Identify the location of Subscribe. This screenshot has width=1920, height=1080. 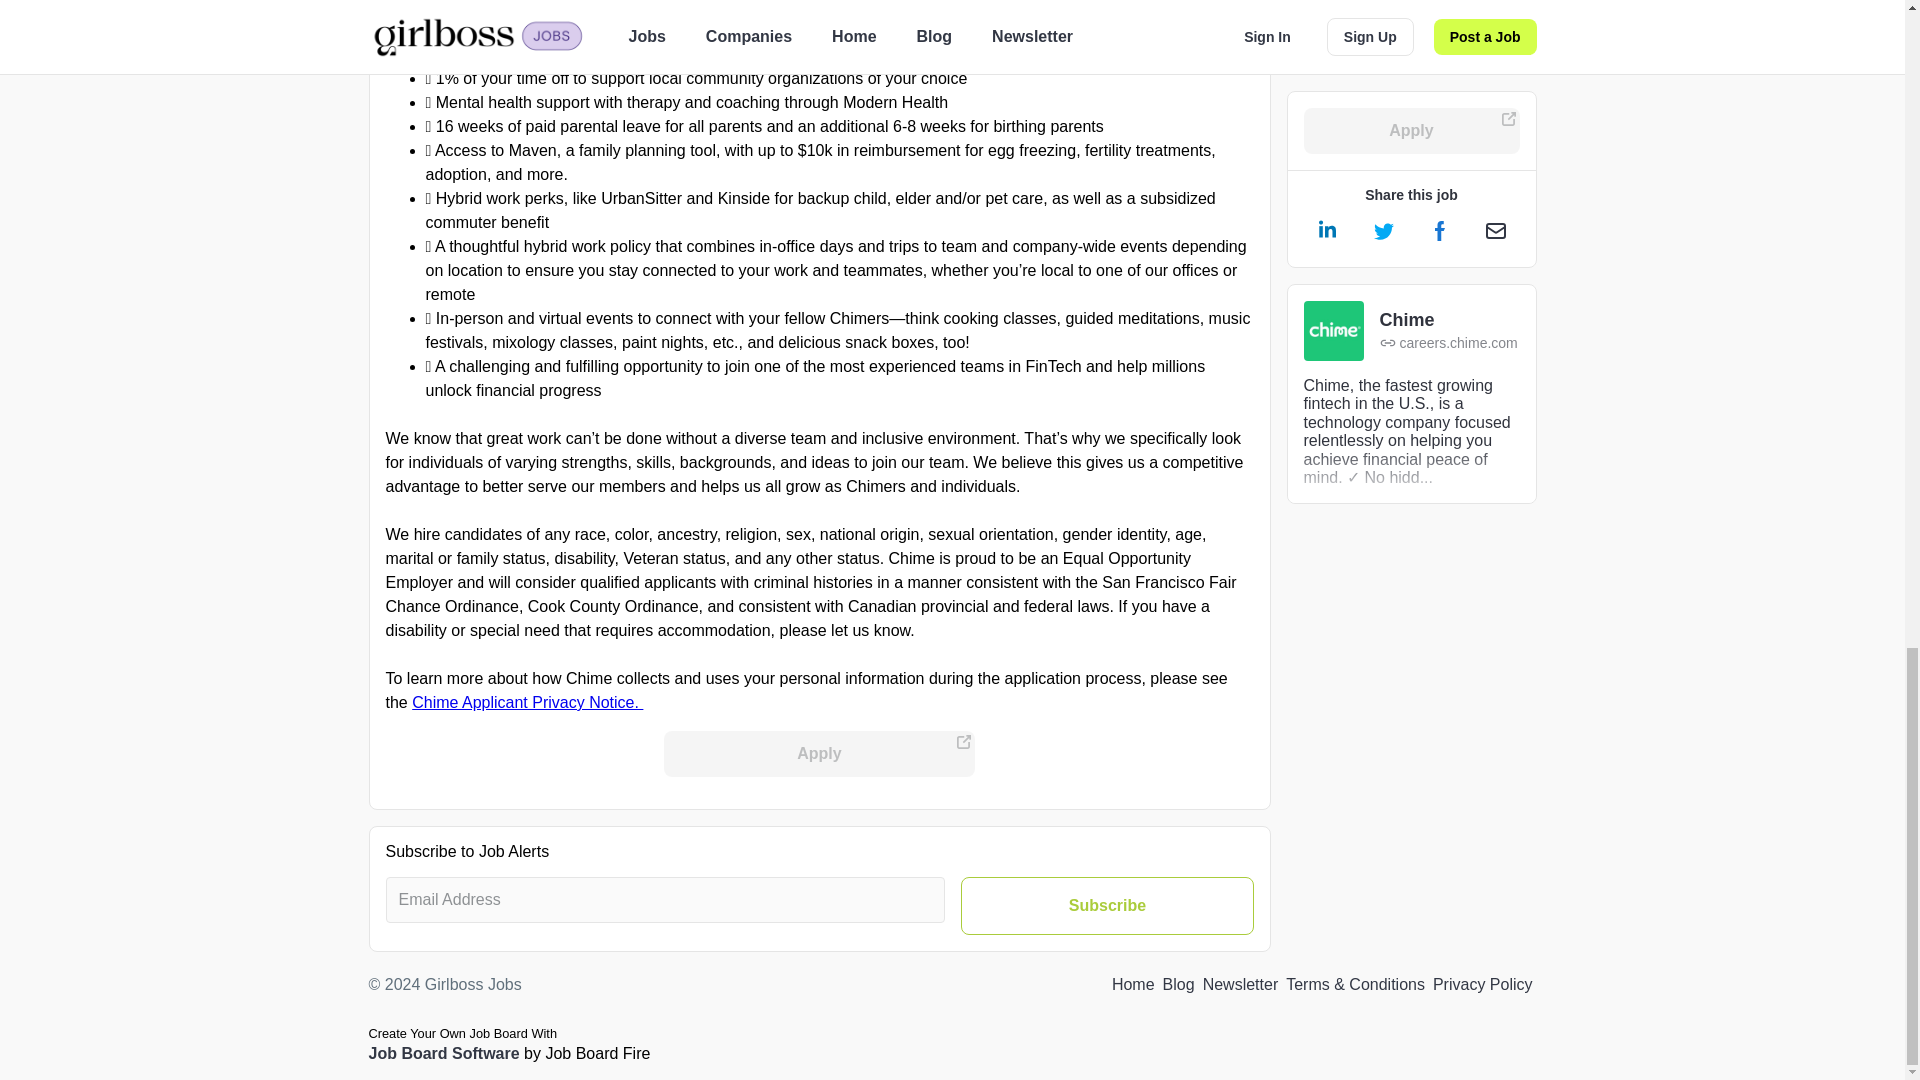
(1107, 906).